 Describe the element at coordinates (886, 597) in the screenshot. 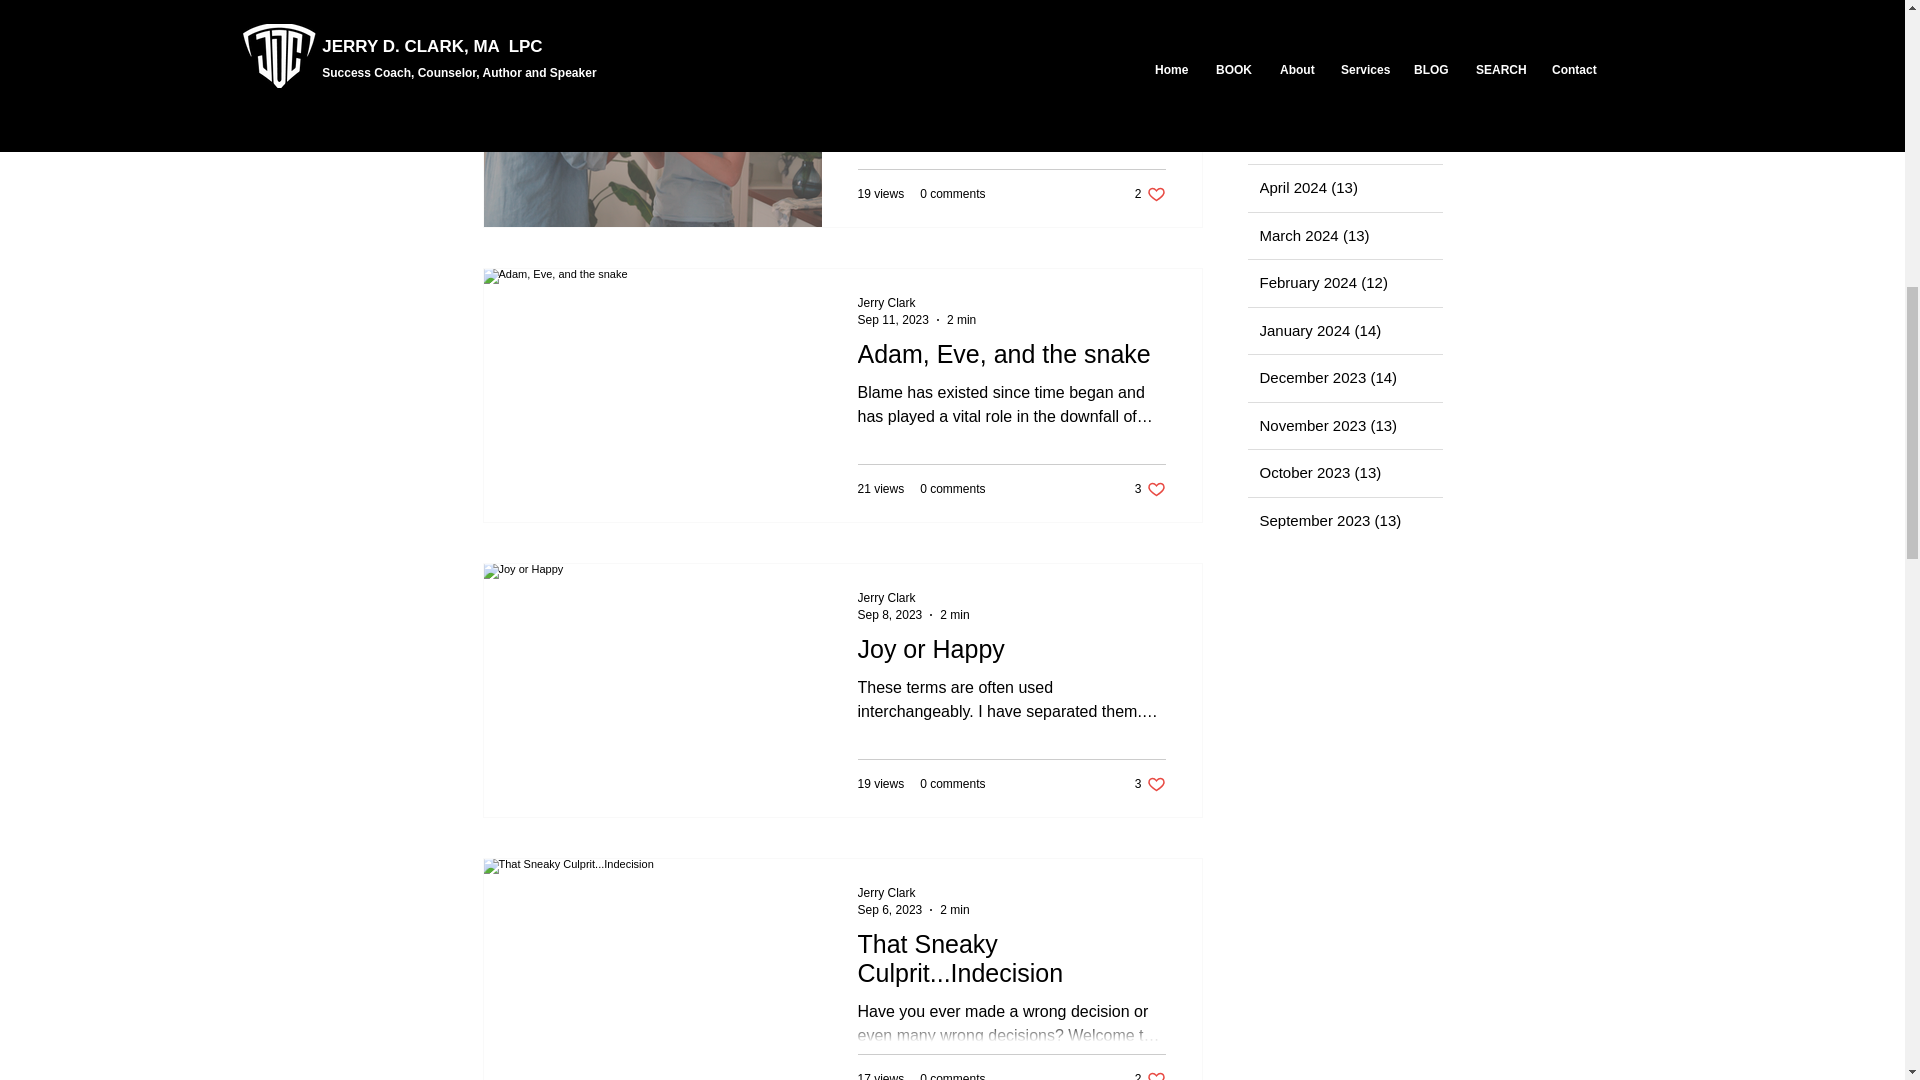

I see `Jerry Clark` at that location.